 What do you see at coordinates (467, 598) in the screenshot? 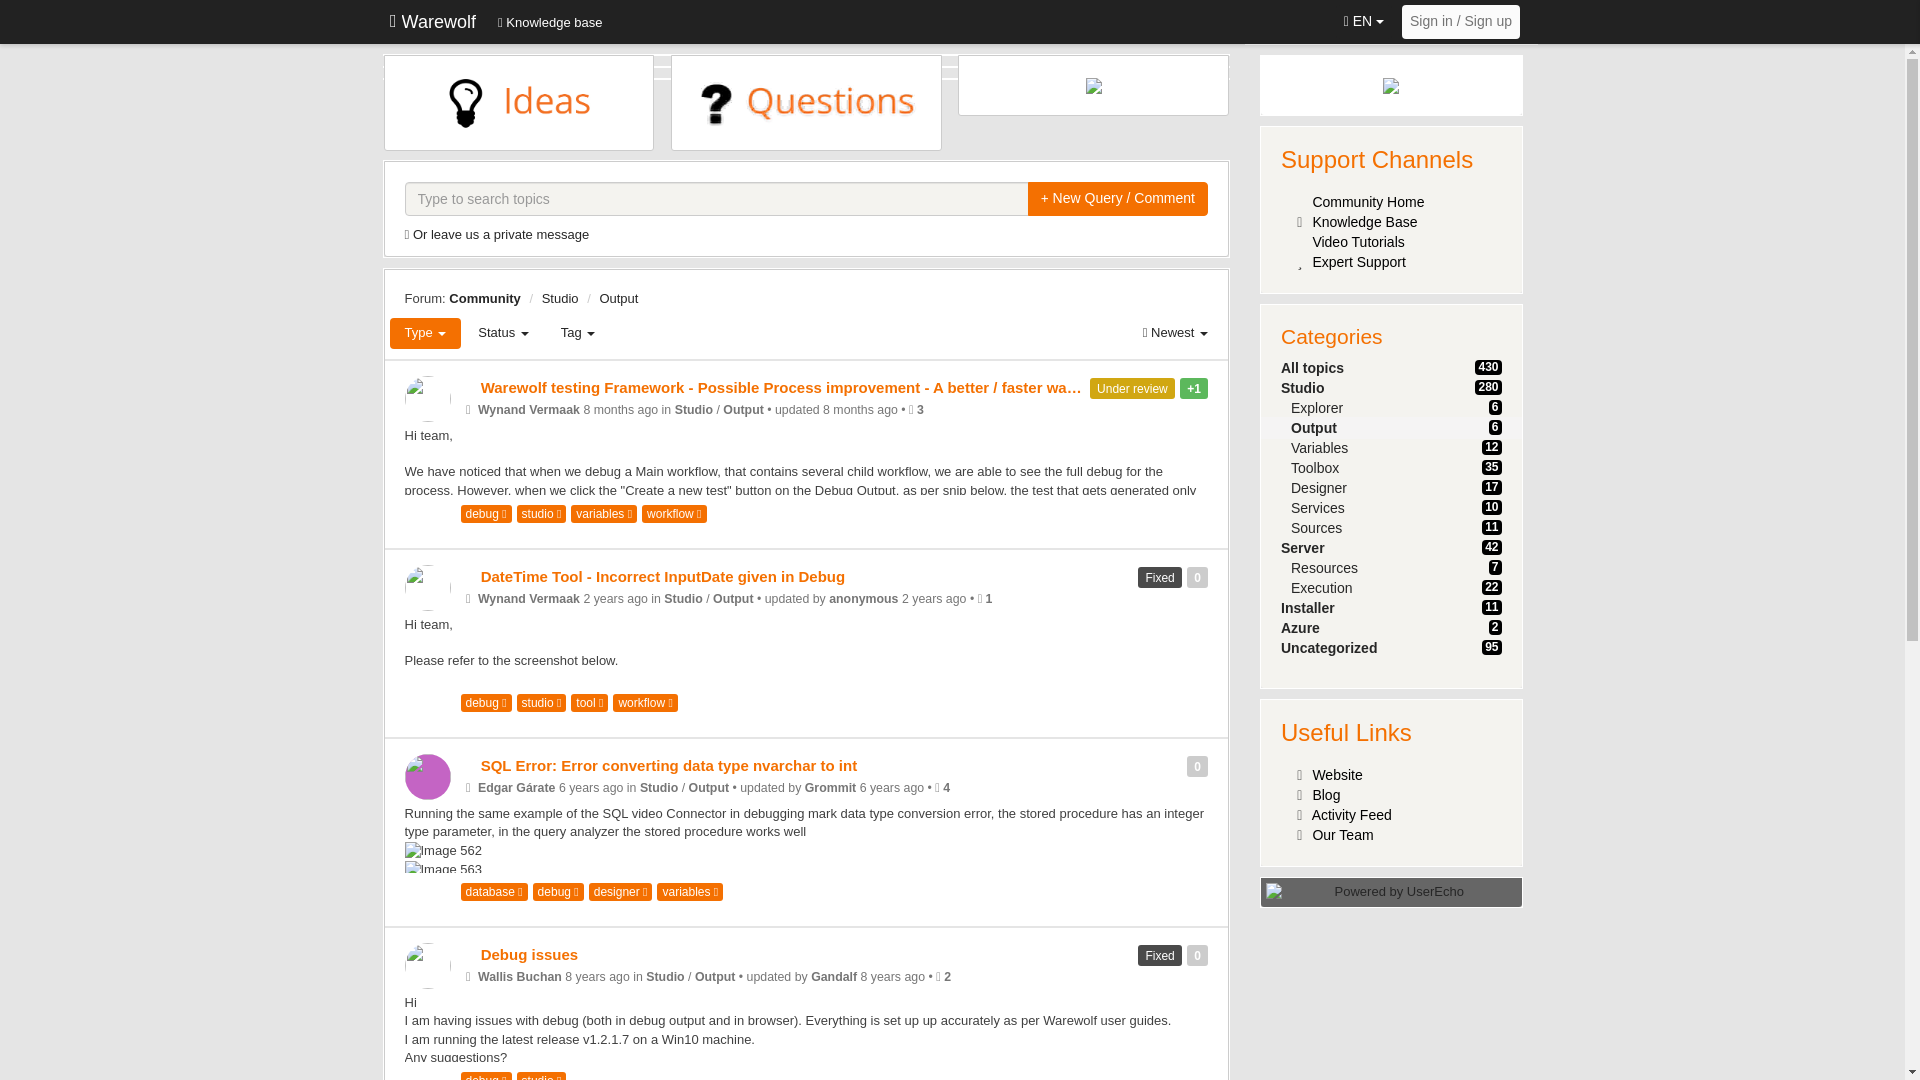
I see `via Forum` at bounding box center [467, 598].